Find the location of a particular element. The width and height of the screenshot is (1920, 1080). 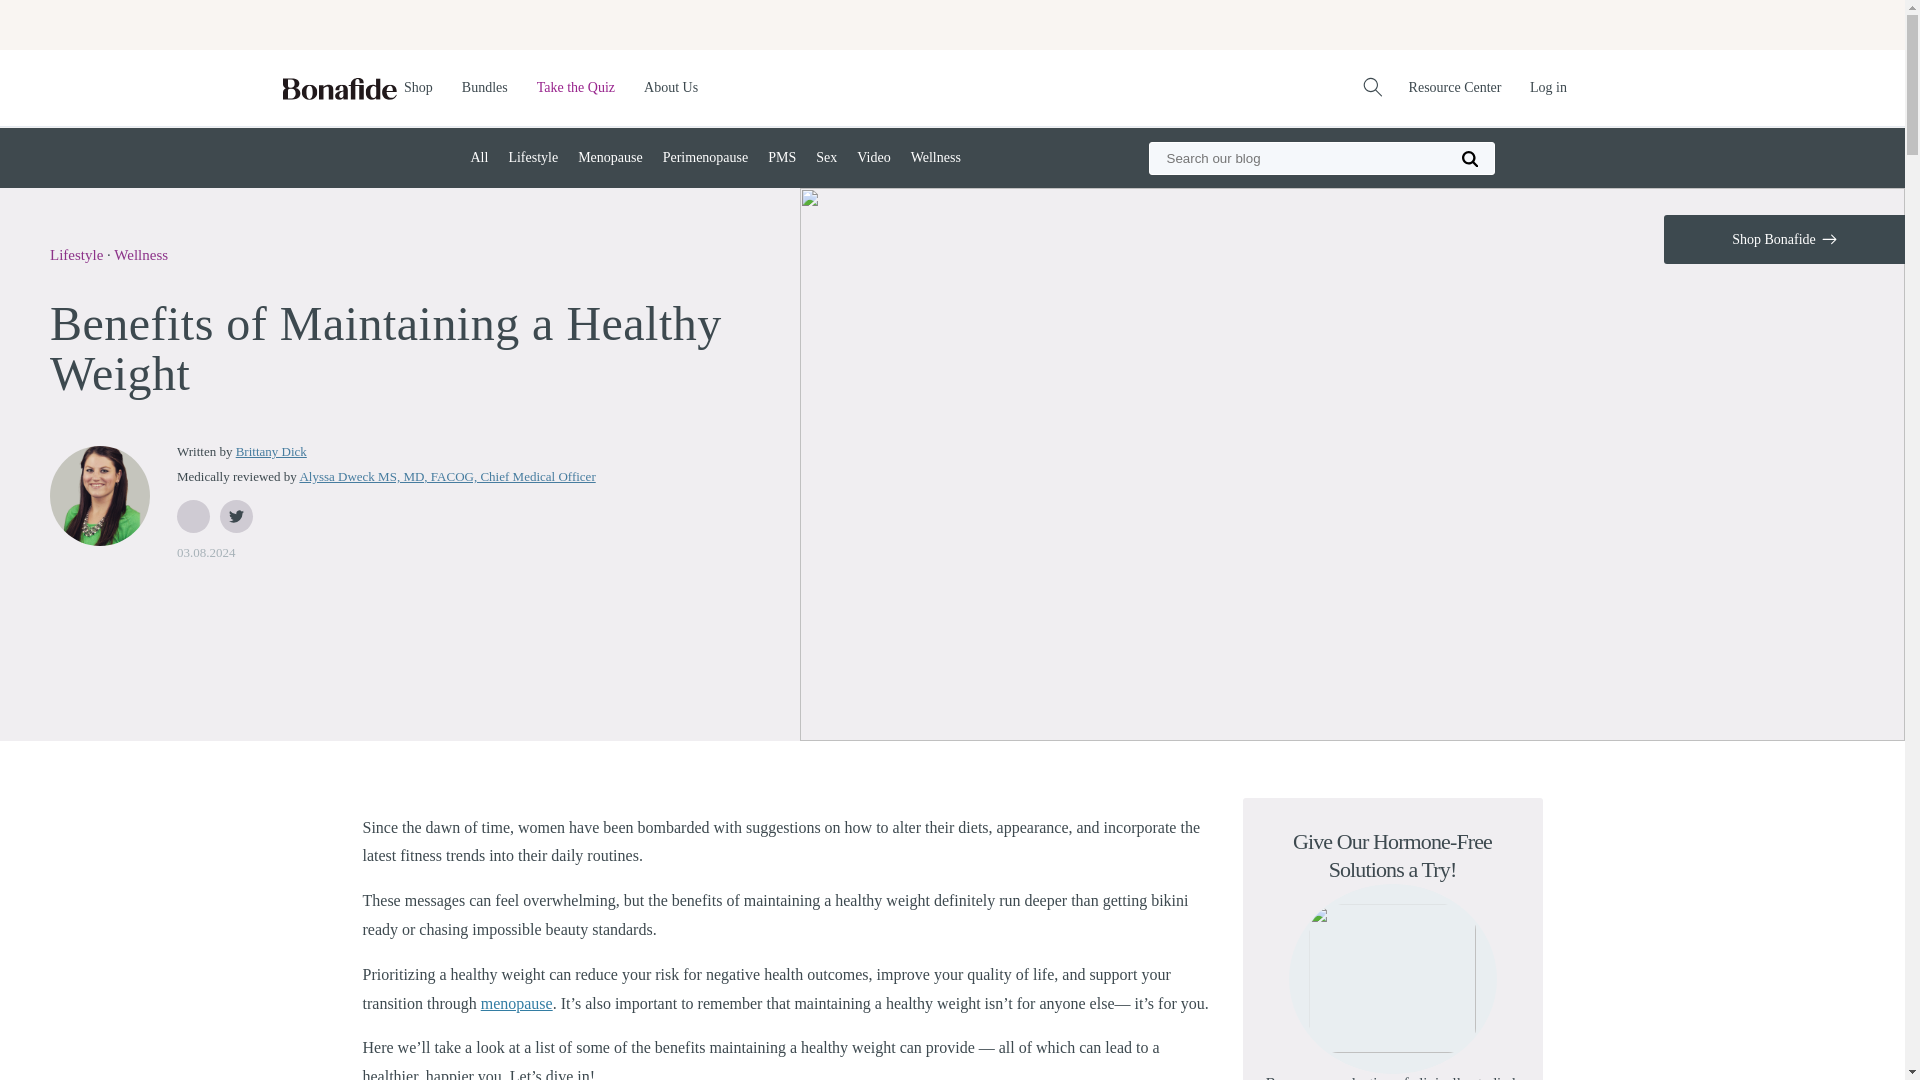

Skip to content is located at coordinates (60, 23).